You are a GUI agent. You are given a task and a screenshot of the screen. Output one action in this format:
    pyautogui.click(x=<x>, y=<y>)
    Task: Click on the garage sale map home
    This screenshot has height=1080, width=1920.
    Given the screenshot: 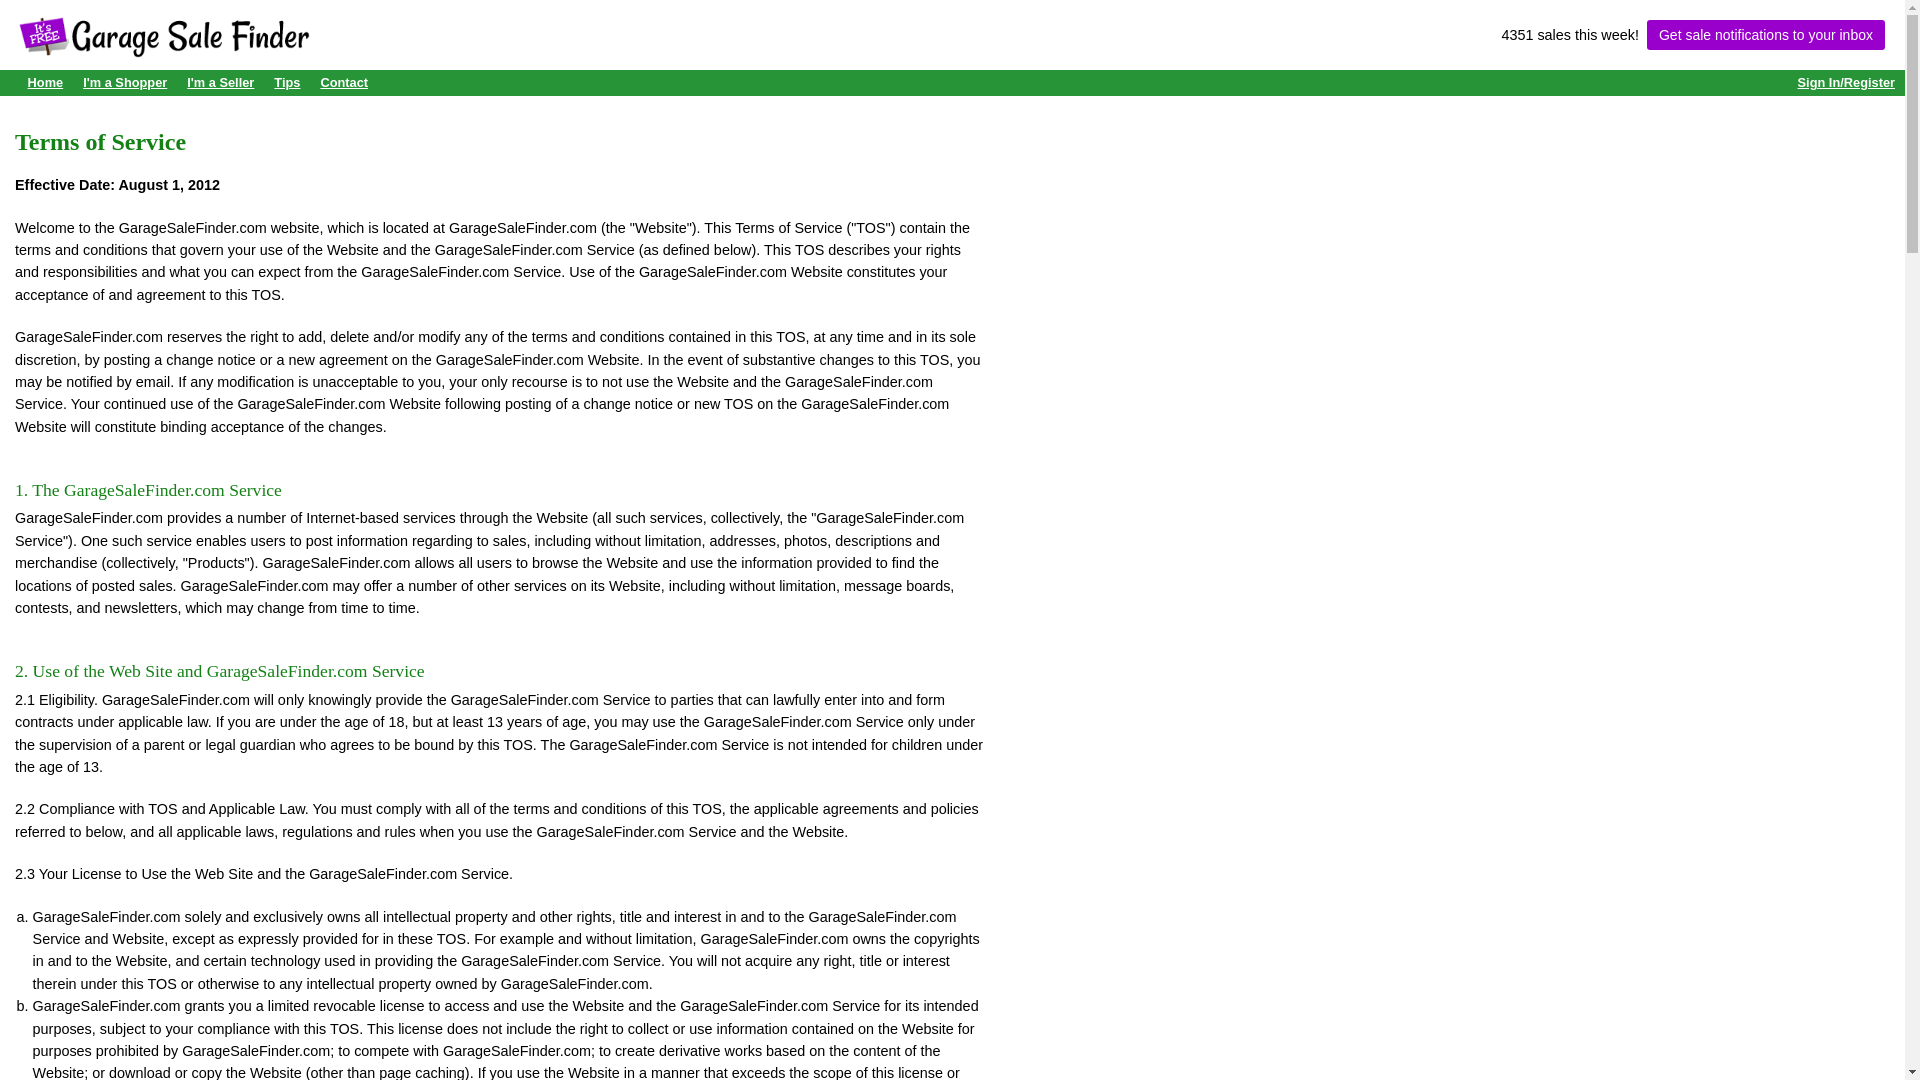 What is the action you would take?
    pyautogui.click(x=46, y=82)
    